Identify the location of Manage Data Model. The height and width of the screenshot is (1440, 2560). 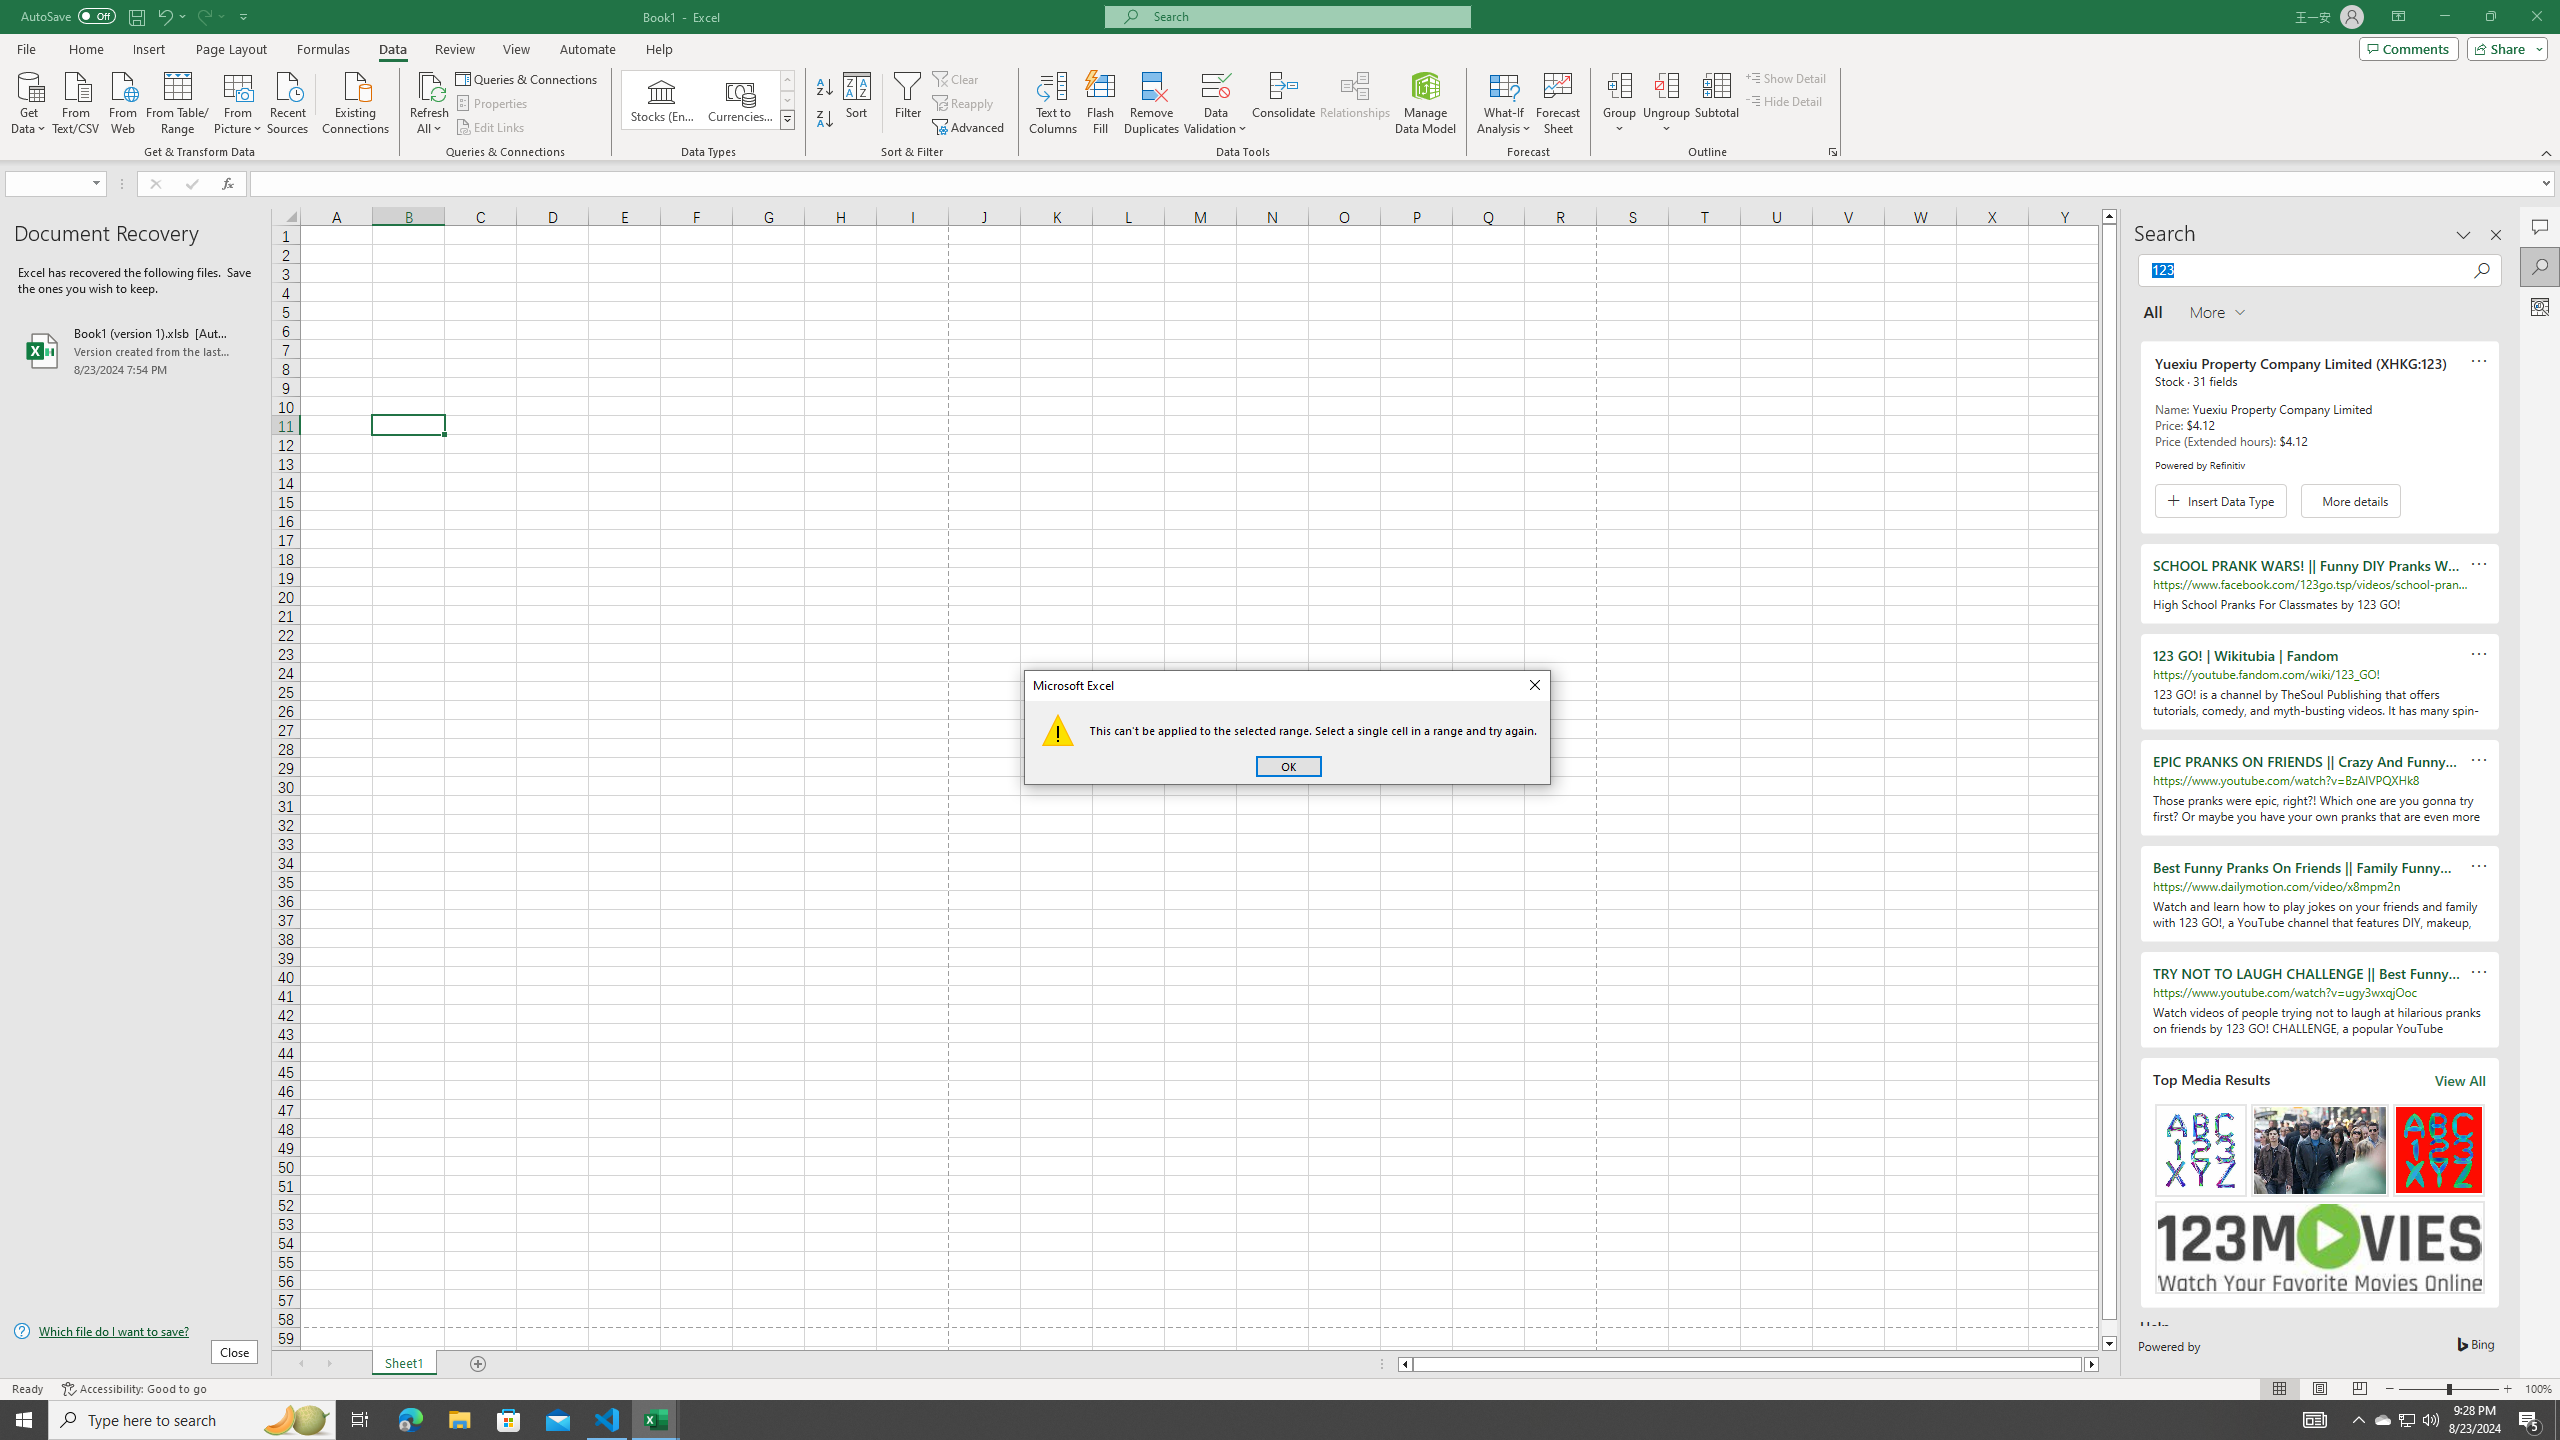
(1426, 103).